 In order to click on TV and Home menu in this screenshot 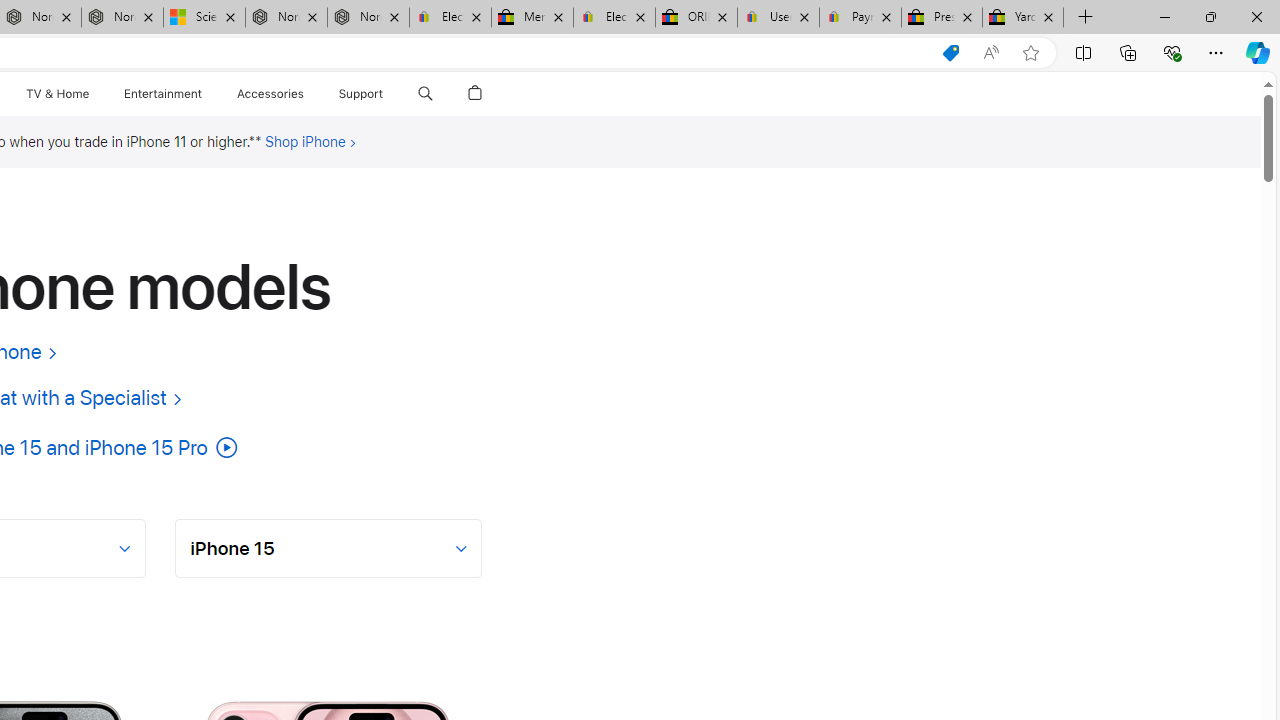, I will do `click(92, 94)`.